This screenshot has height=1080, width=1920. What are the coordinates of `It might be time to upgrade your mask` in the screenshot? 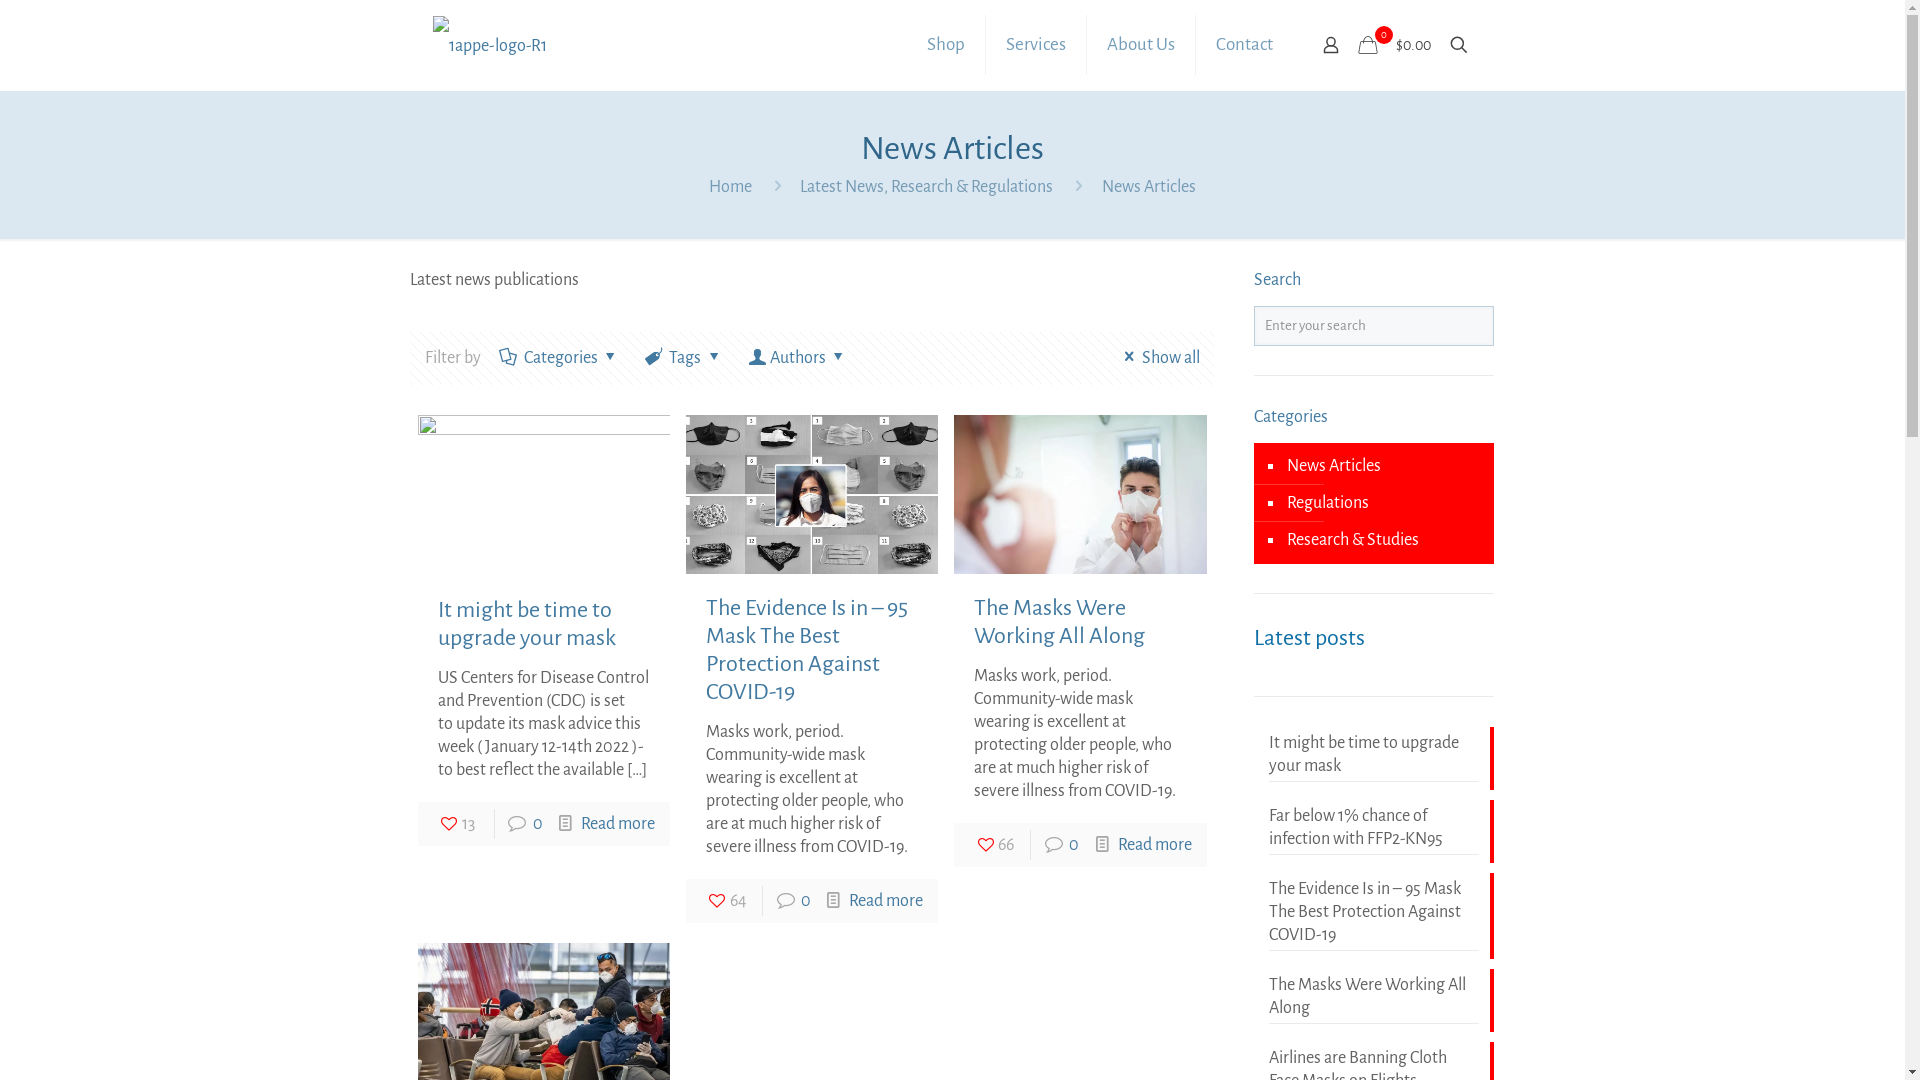 It's located at (1374, 757).